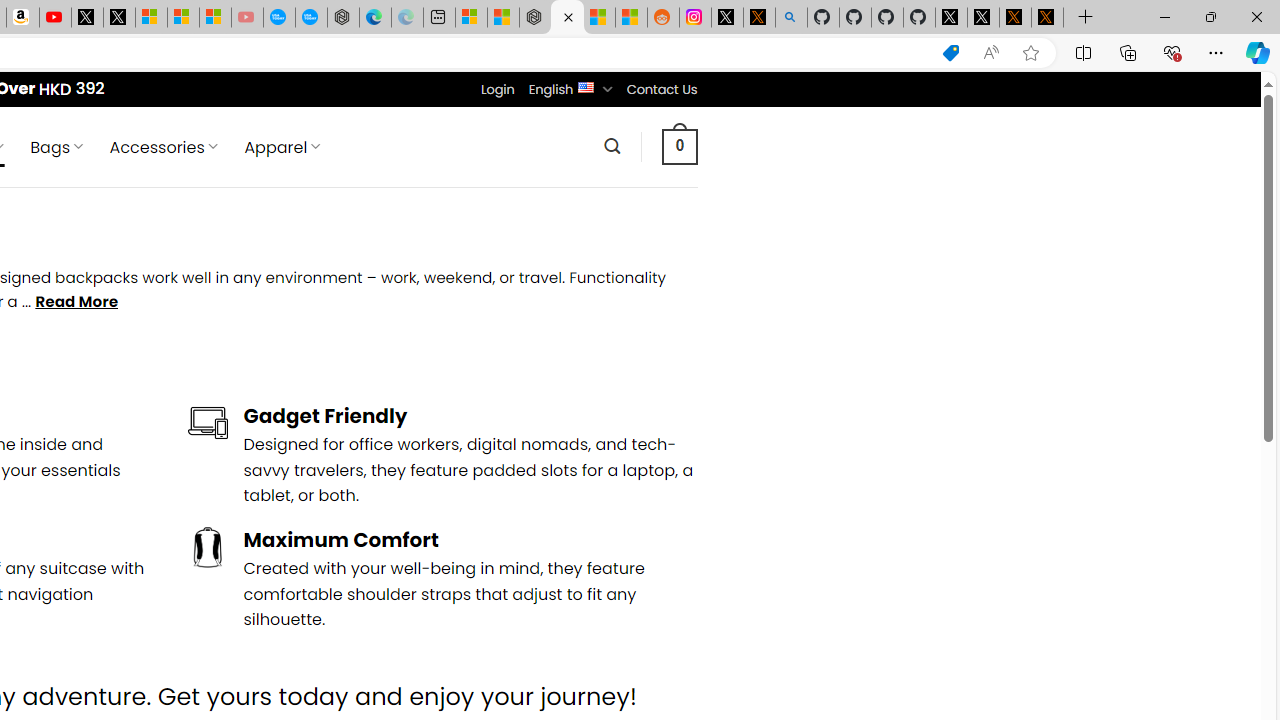  Describe the element at coordinates (679, 146) in the screenshot. I see ` 0 ` at that location.